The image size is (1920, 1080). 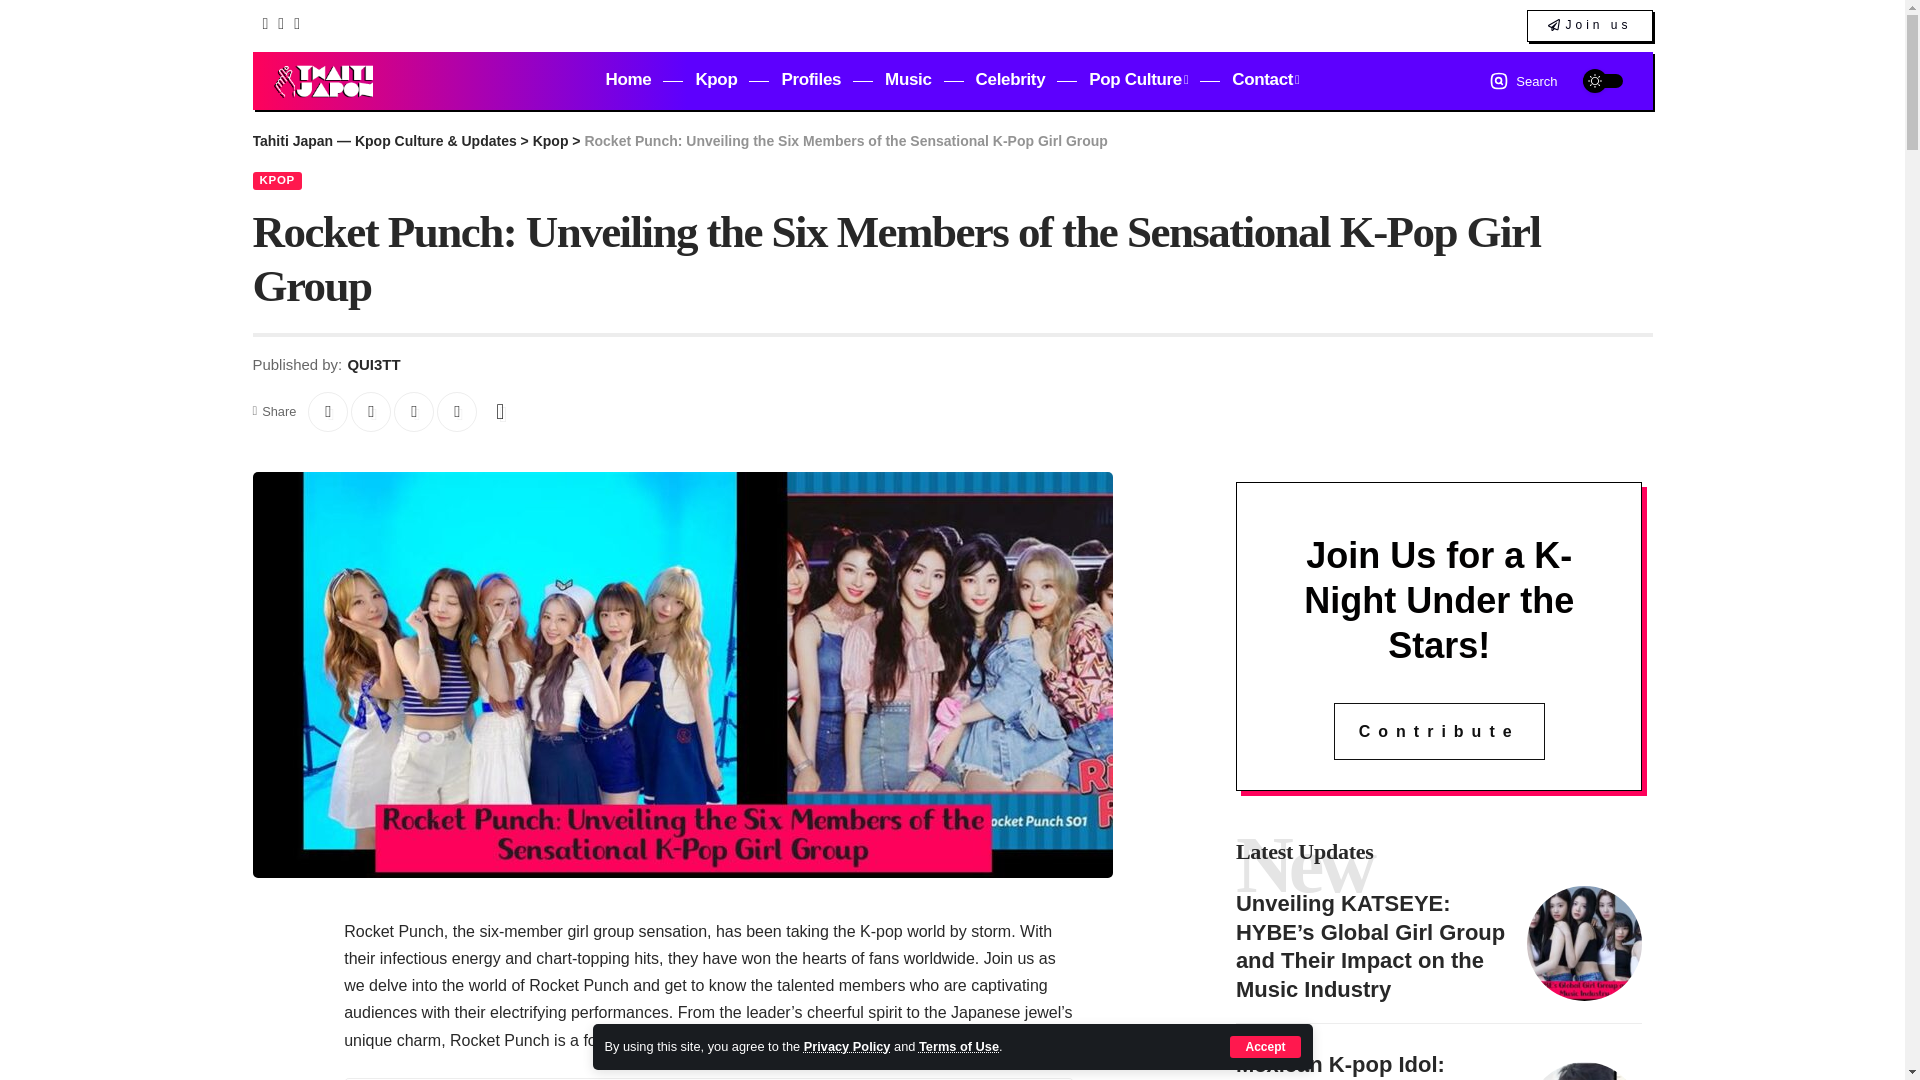 What do you see at coordinates (847, 1046) in the screenshot?
I see `Privacy Policy` at bounding box center [847, 1046].